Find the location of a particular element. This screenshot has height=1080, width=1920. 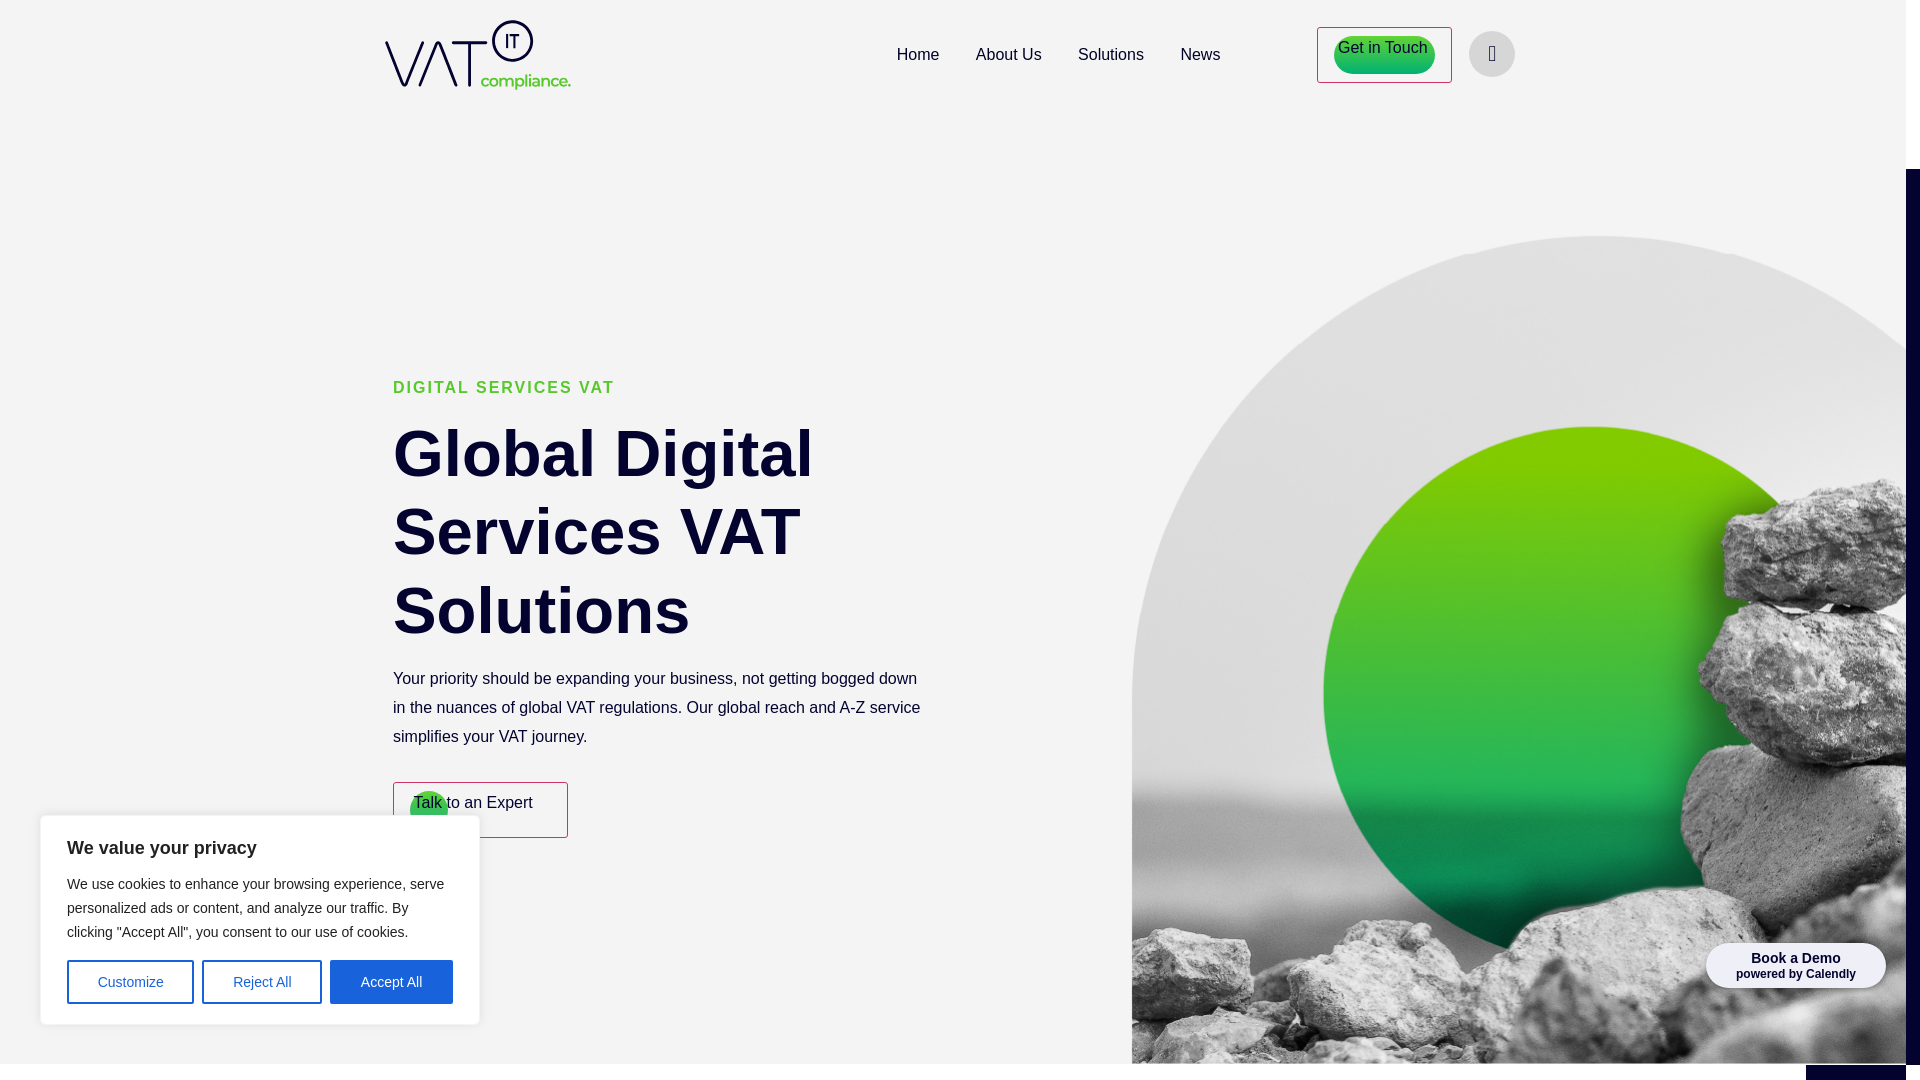

About Us is located at coordinates (1008, 54).